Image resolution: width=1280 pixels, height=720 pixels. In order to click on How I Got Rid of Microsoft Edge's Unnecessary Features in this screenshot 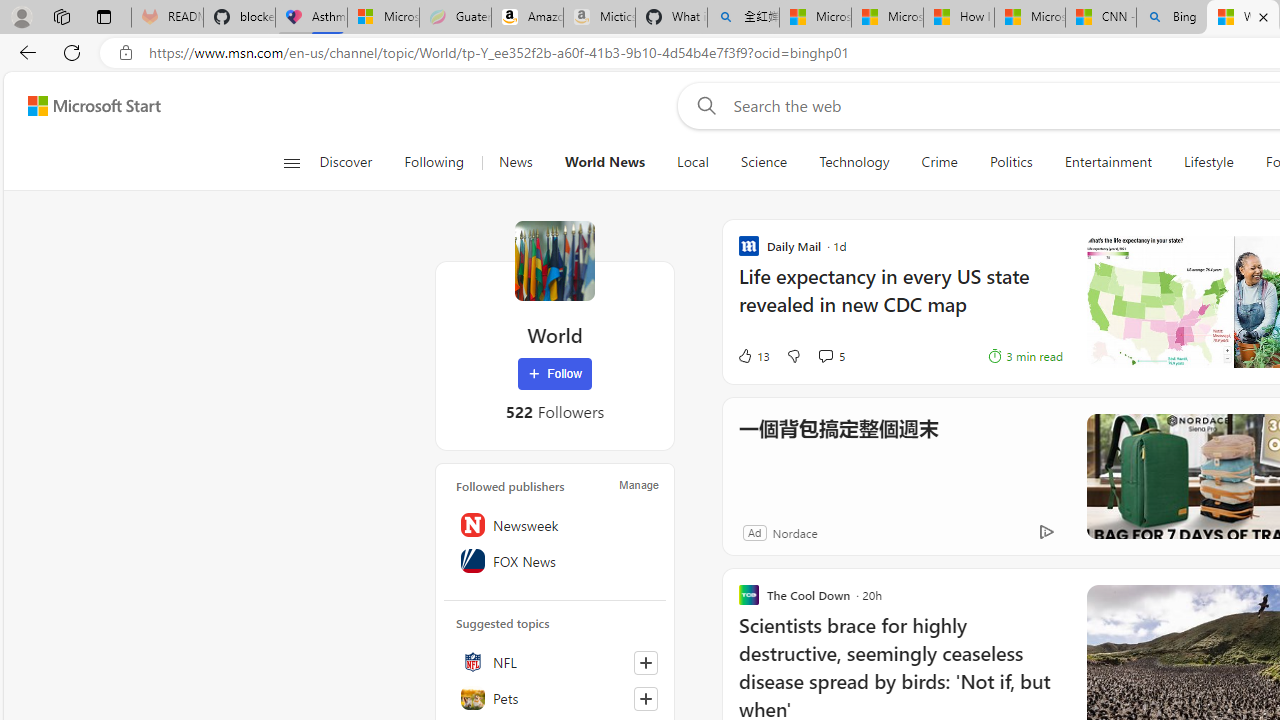, I will do `click(959, 18)`.